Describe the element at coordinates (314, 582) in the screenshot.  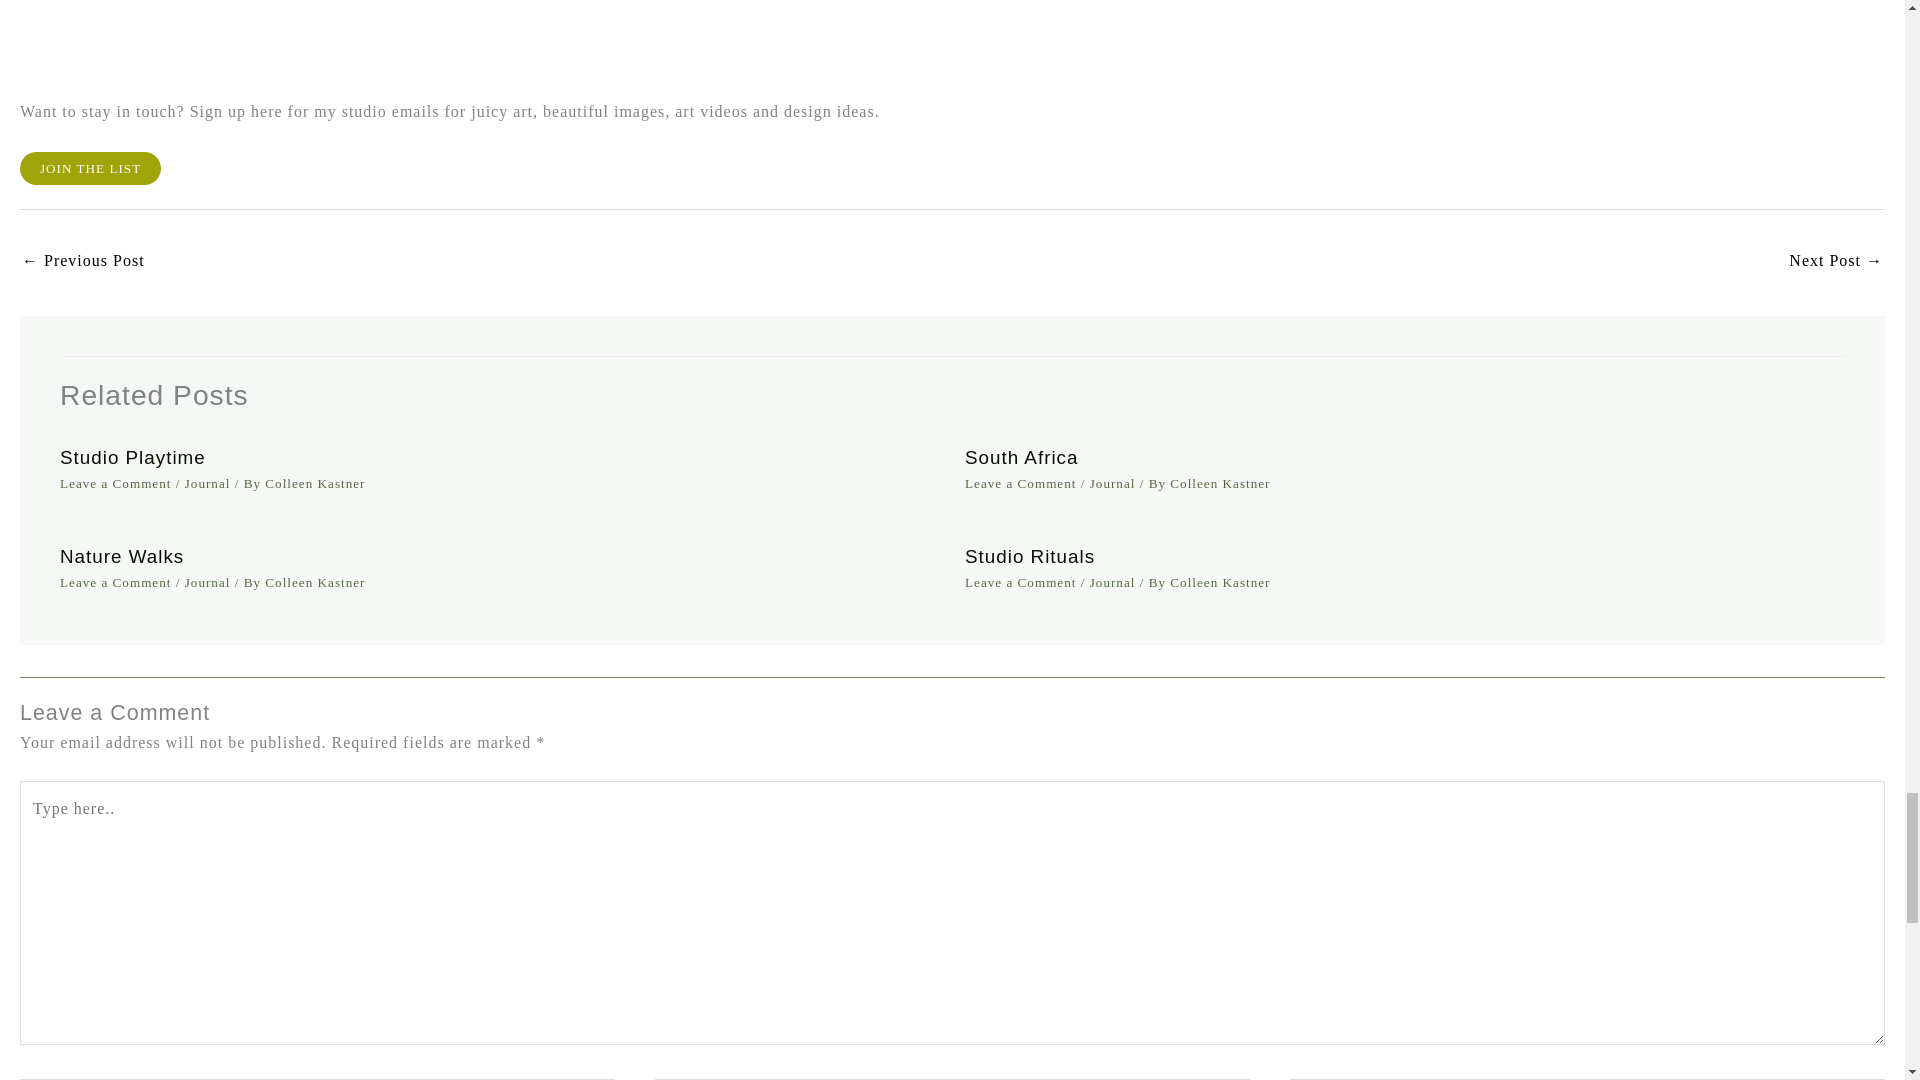
I see `View all posts by Colleen Kastner` at that location.